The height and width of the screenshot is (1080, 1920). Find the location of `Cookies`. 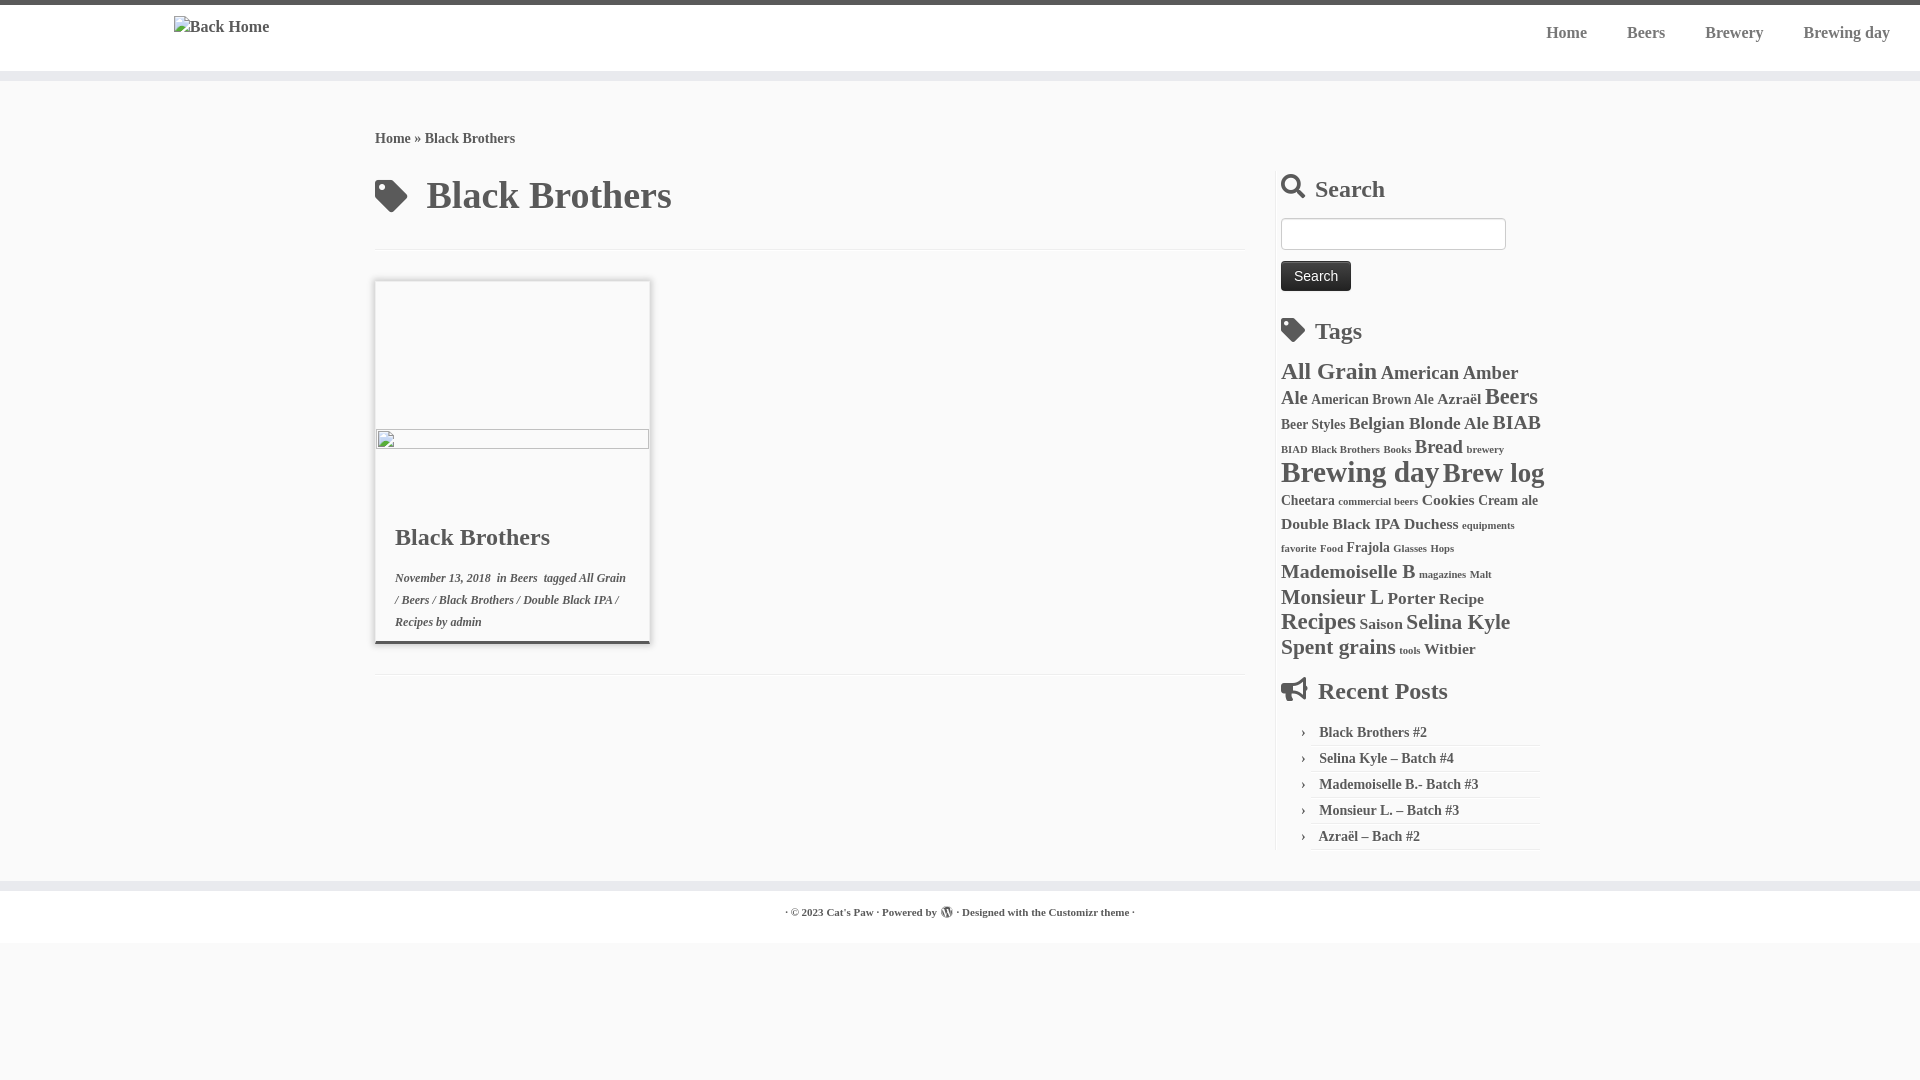

Cookies is located at coordinates (1448, 500).